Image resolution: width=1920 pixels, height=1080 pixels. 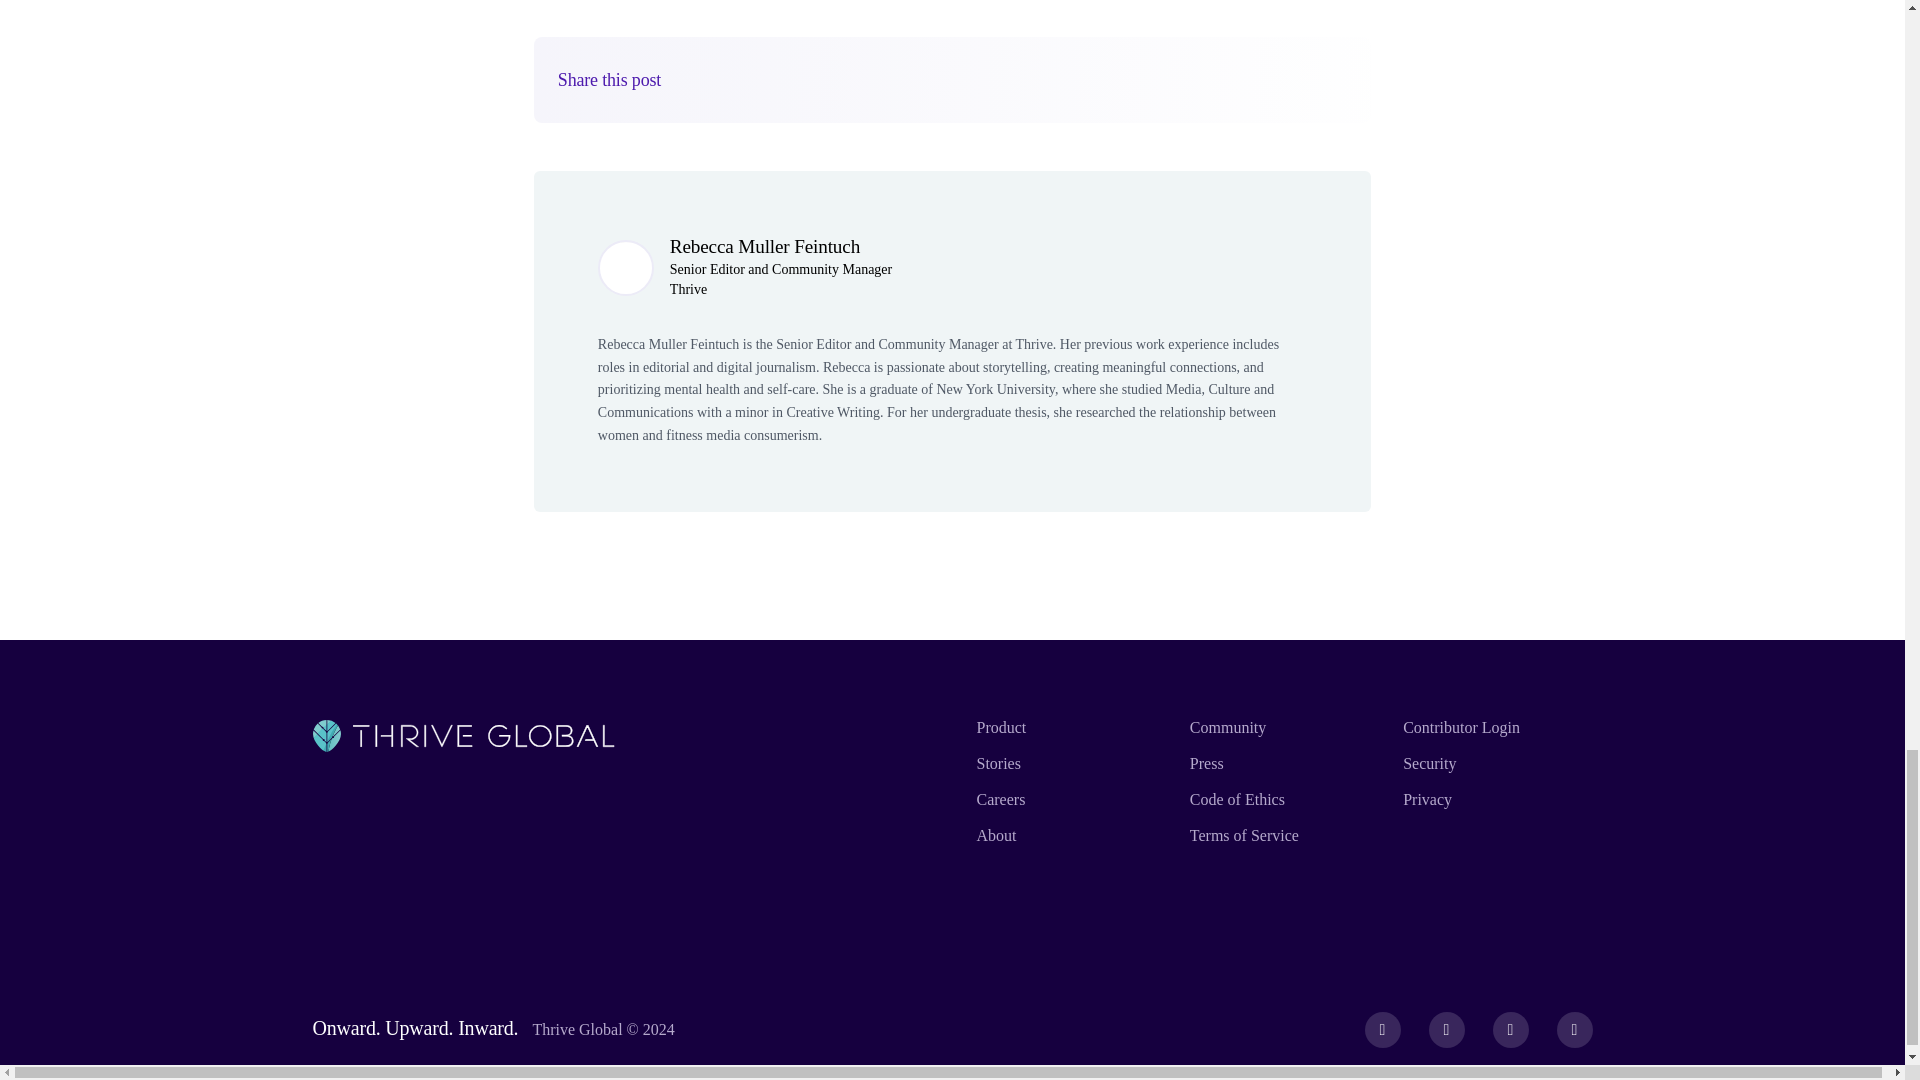 What do you see at coordinates (1446, 1029) in the screenshot?
I see `Twitter` at bounding box center [1446, 1029].